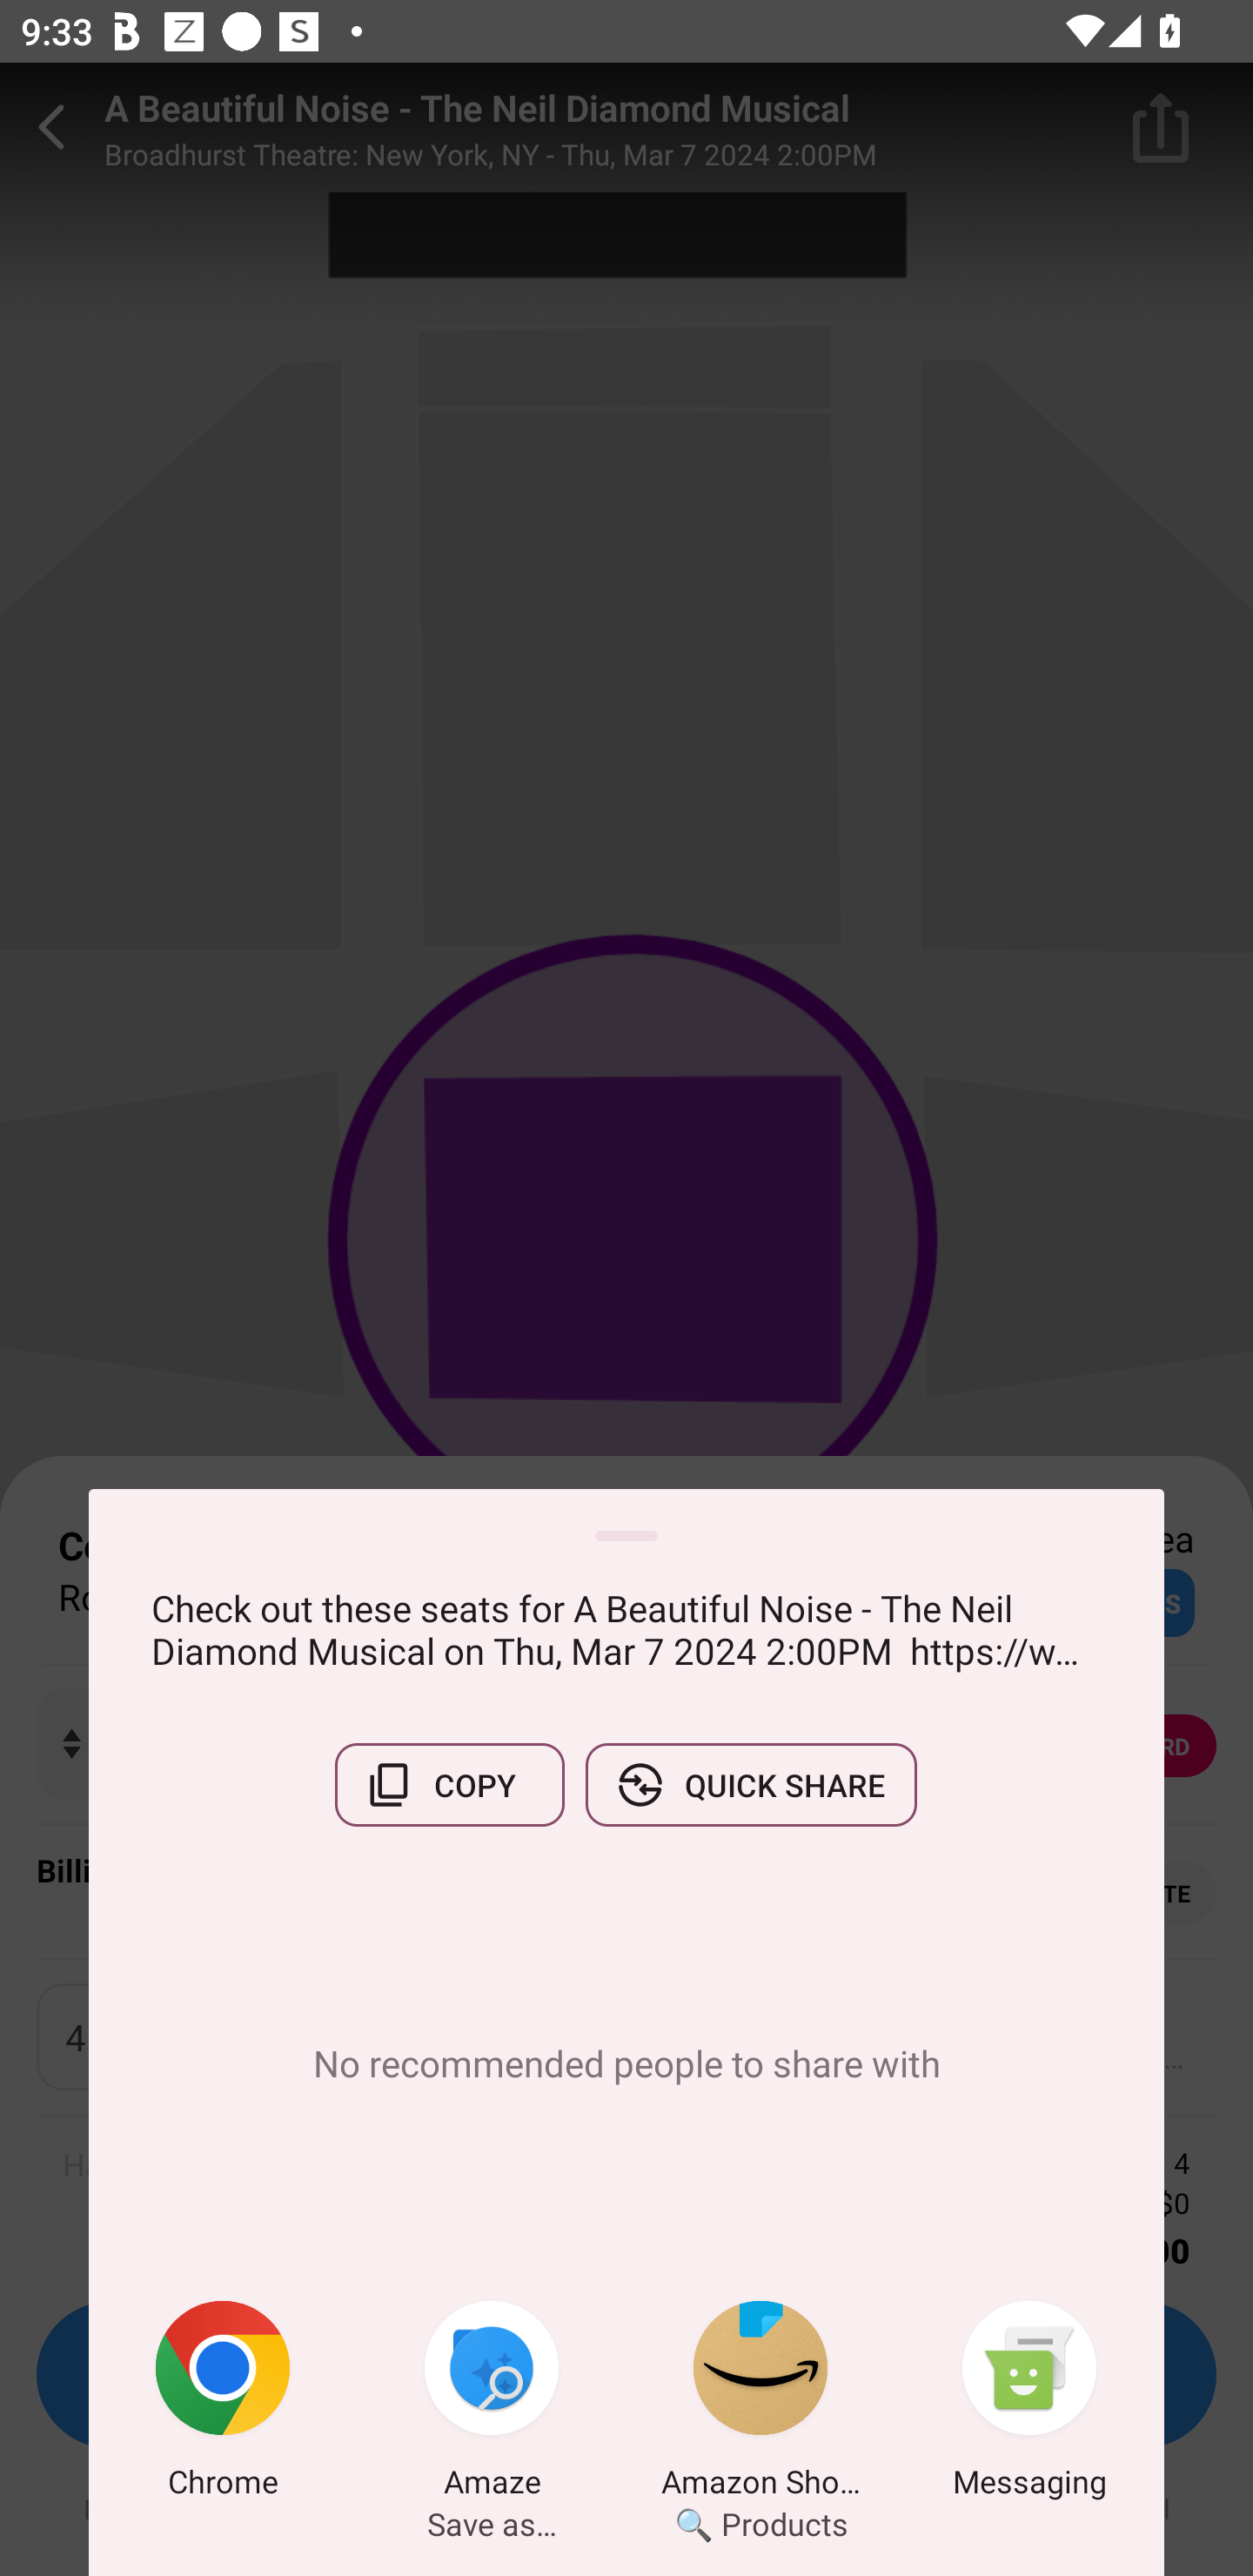 This screenshot has width=1253, height=2576. I want to click on Messaging, so click(1029, 2405).